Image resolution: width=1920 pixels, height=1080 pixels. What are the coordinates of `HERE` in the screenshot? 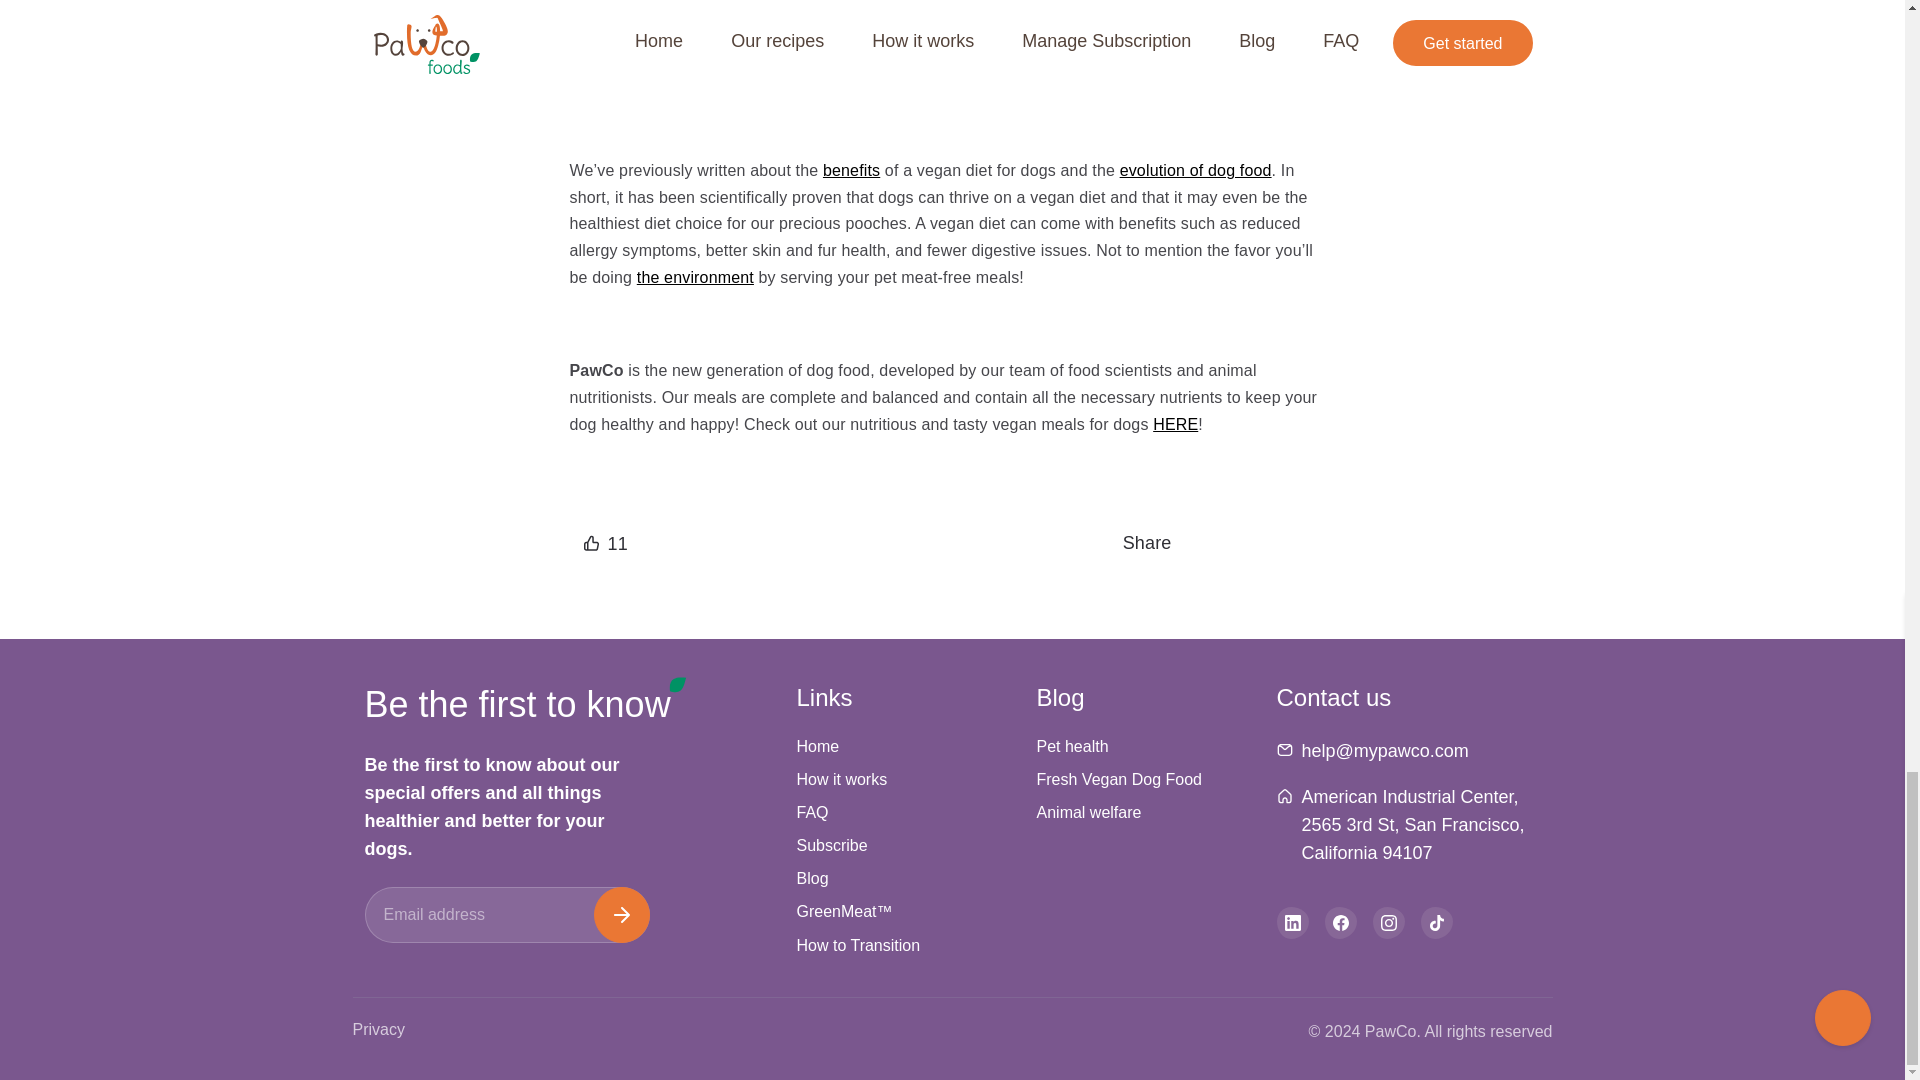 It's located at (1176, 424).